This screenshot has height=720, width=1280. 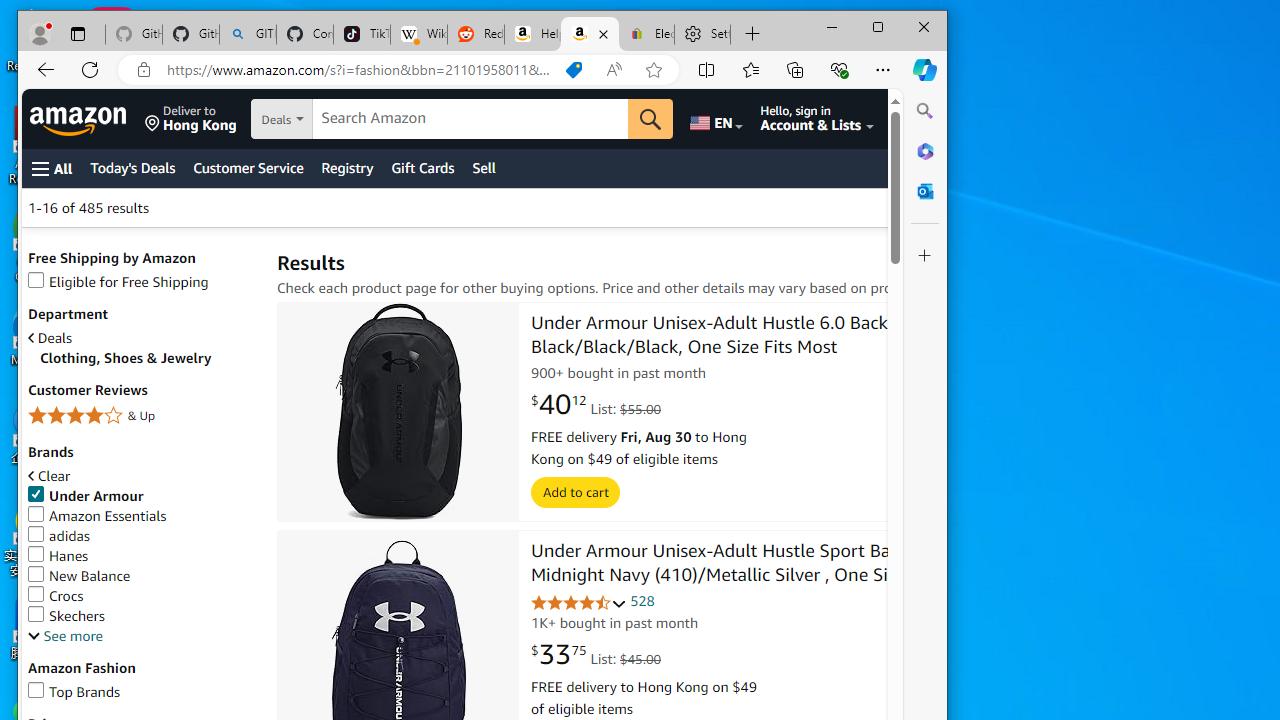 What do you see at coordinates (248, 34) in the screenshot?
I see `GITHUB - Search` at bounding box center [248, 34].